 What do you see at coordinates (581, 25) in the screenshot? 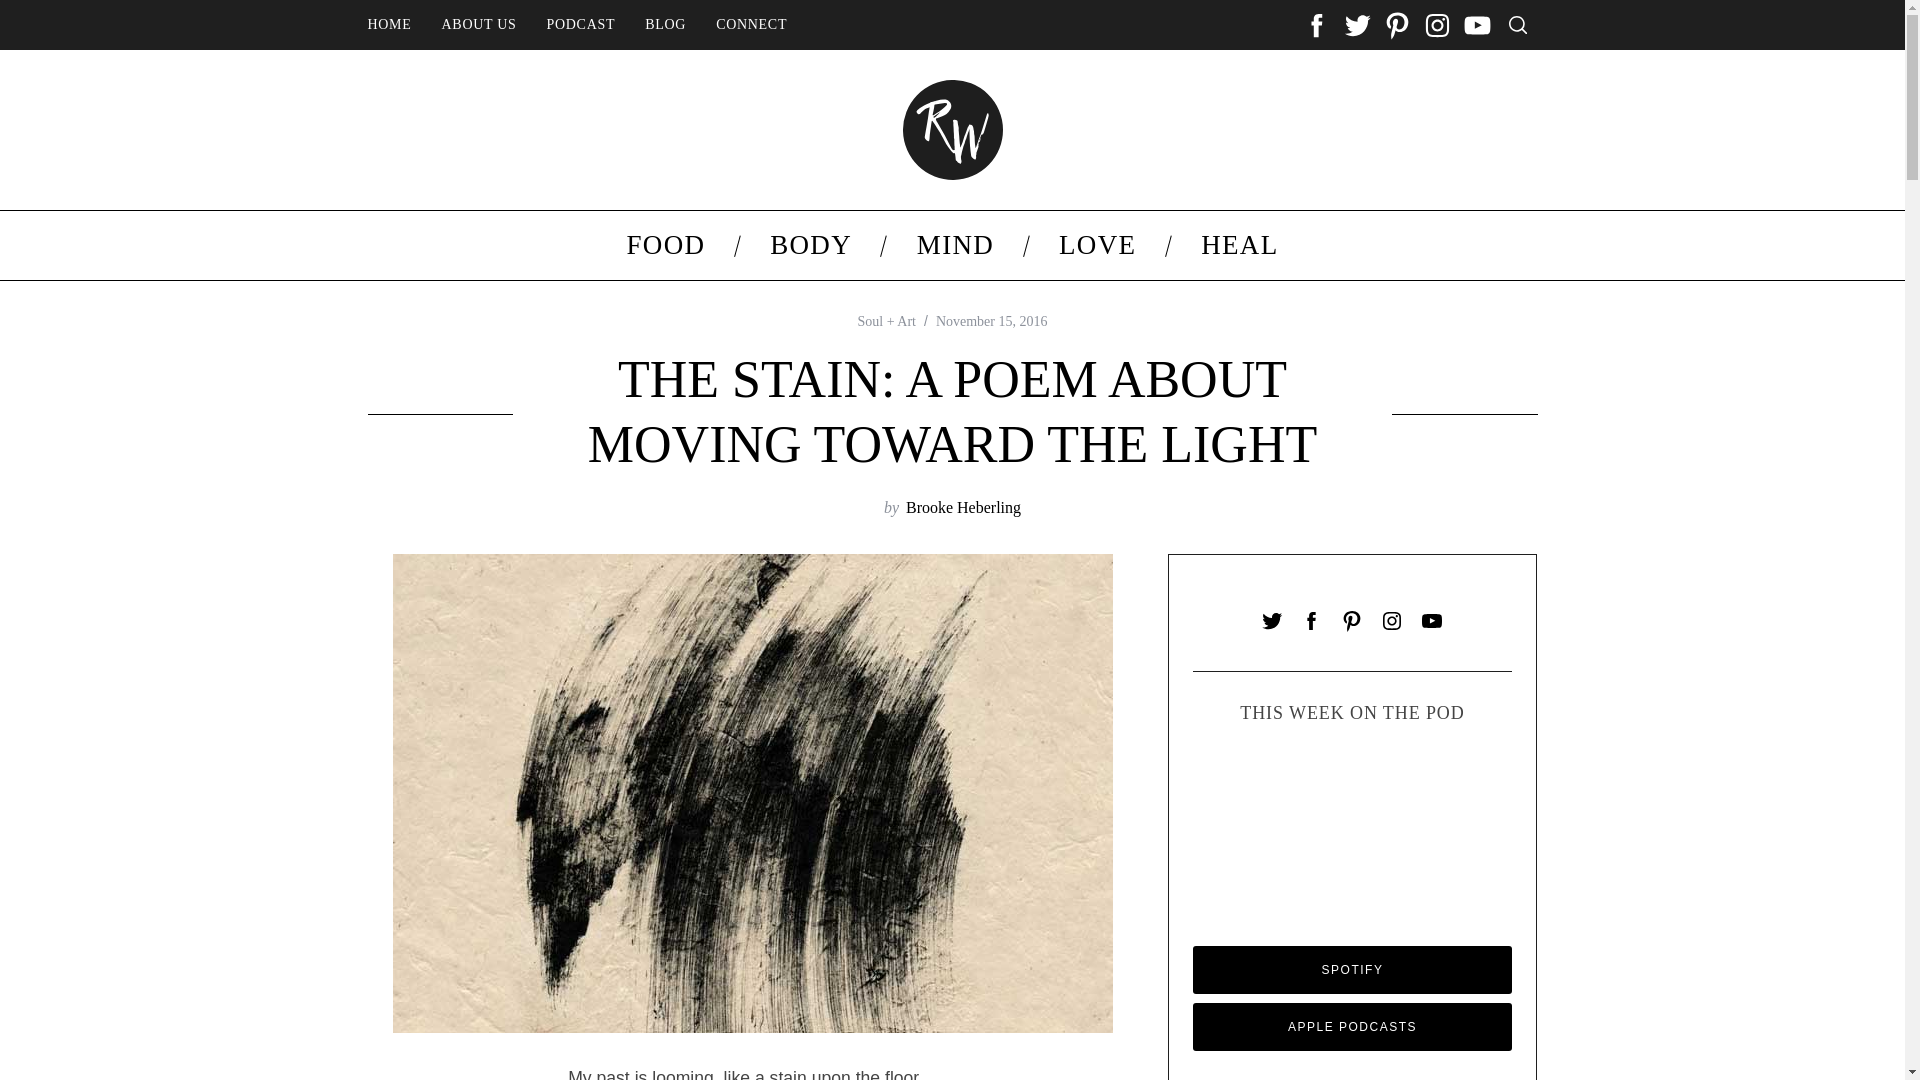
I see `PODCAST` at bounding box center [581, 25].